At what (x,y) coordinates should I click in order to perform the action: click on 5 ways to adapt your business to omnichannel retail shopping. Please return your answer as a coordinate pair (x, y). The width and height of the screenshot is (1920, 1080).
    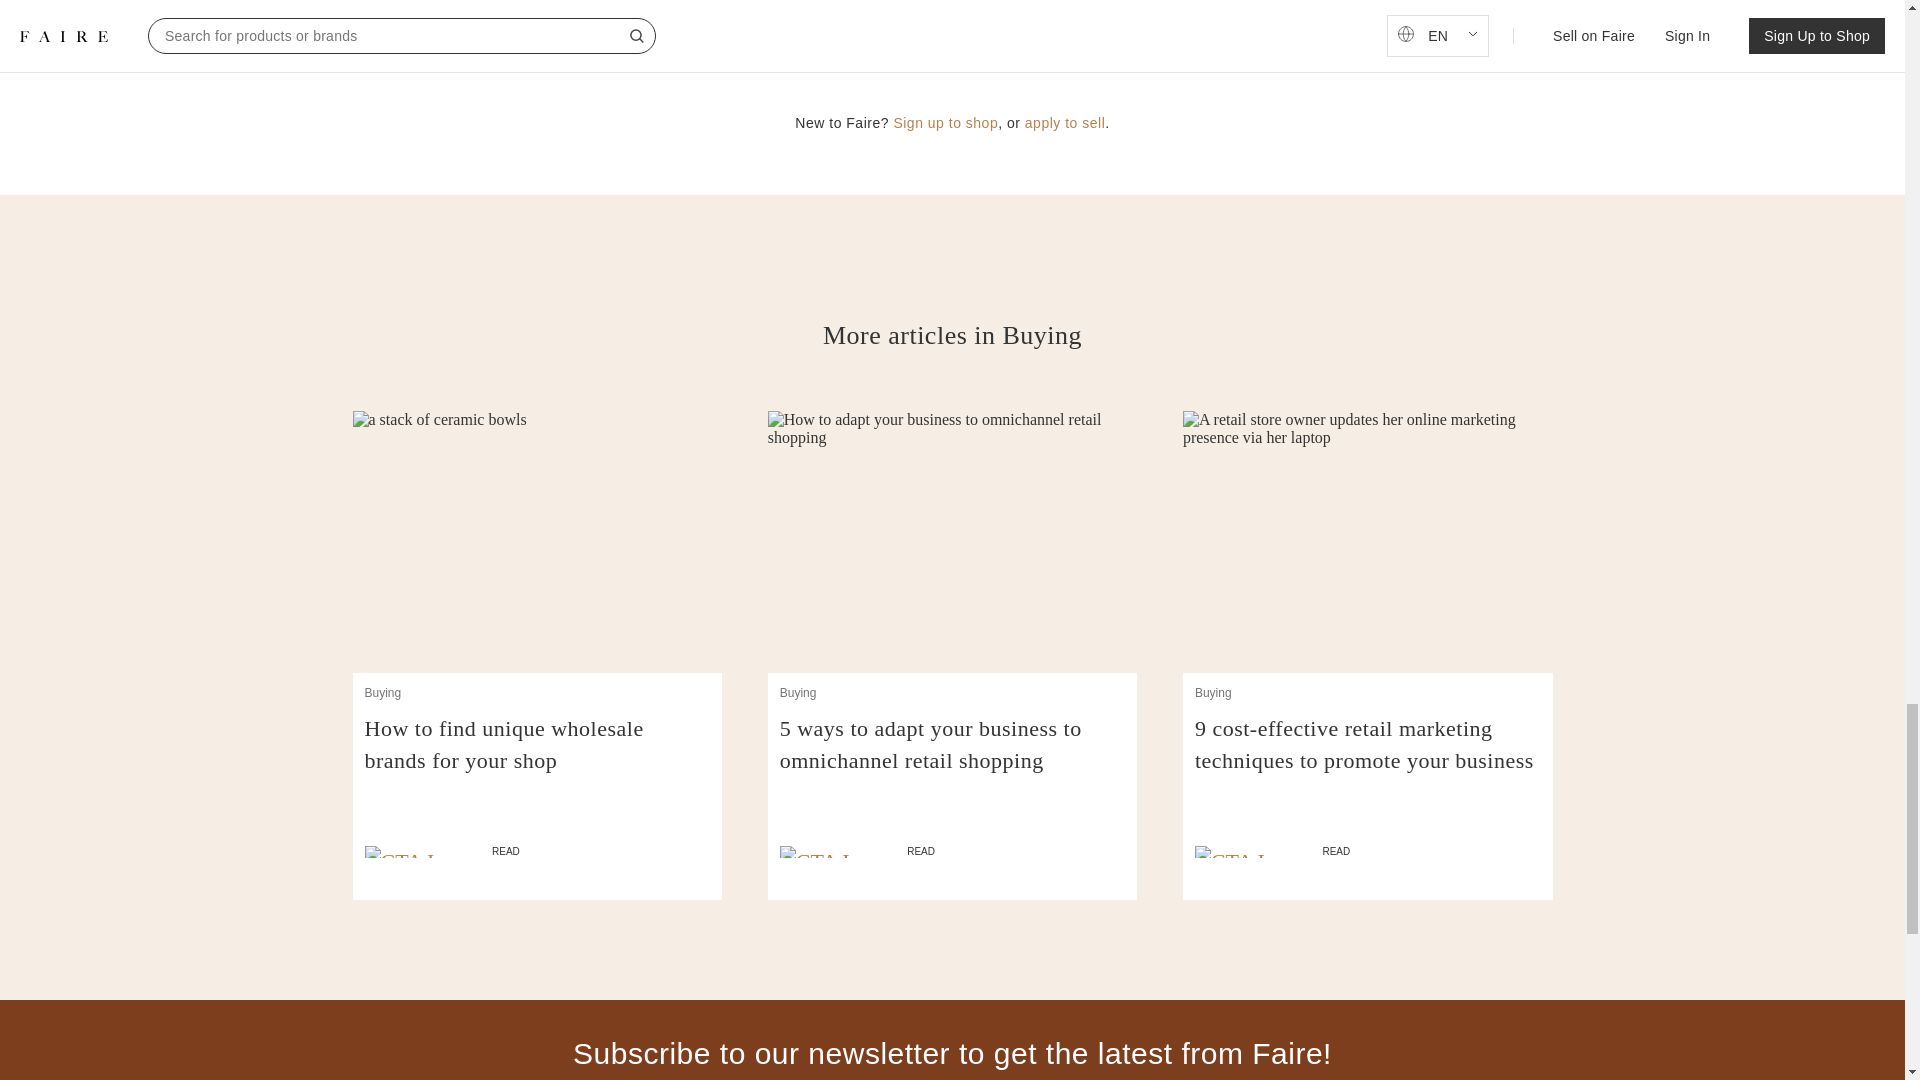
    Looking at the image, I should click on (952, 760).